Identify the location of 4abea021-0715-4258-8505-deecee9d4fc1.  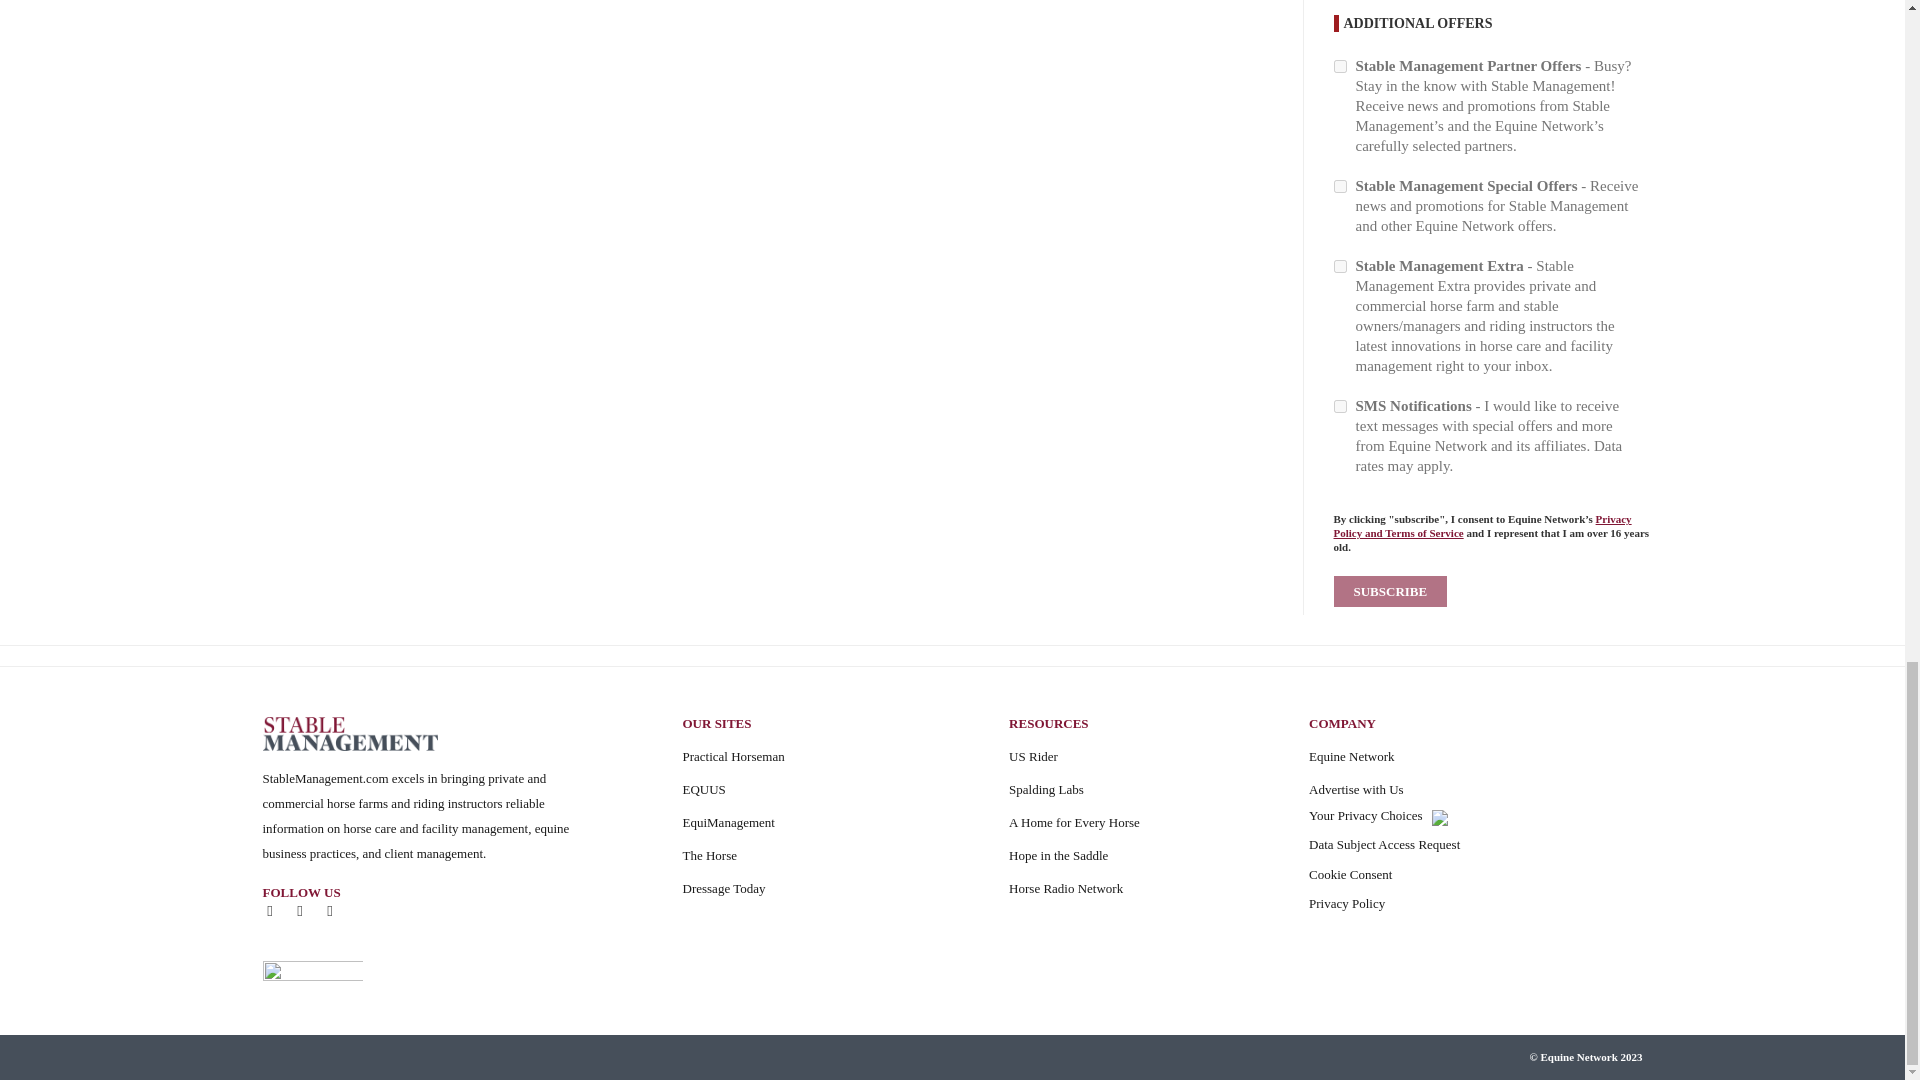
(1340, 186).